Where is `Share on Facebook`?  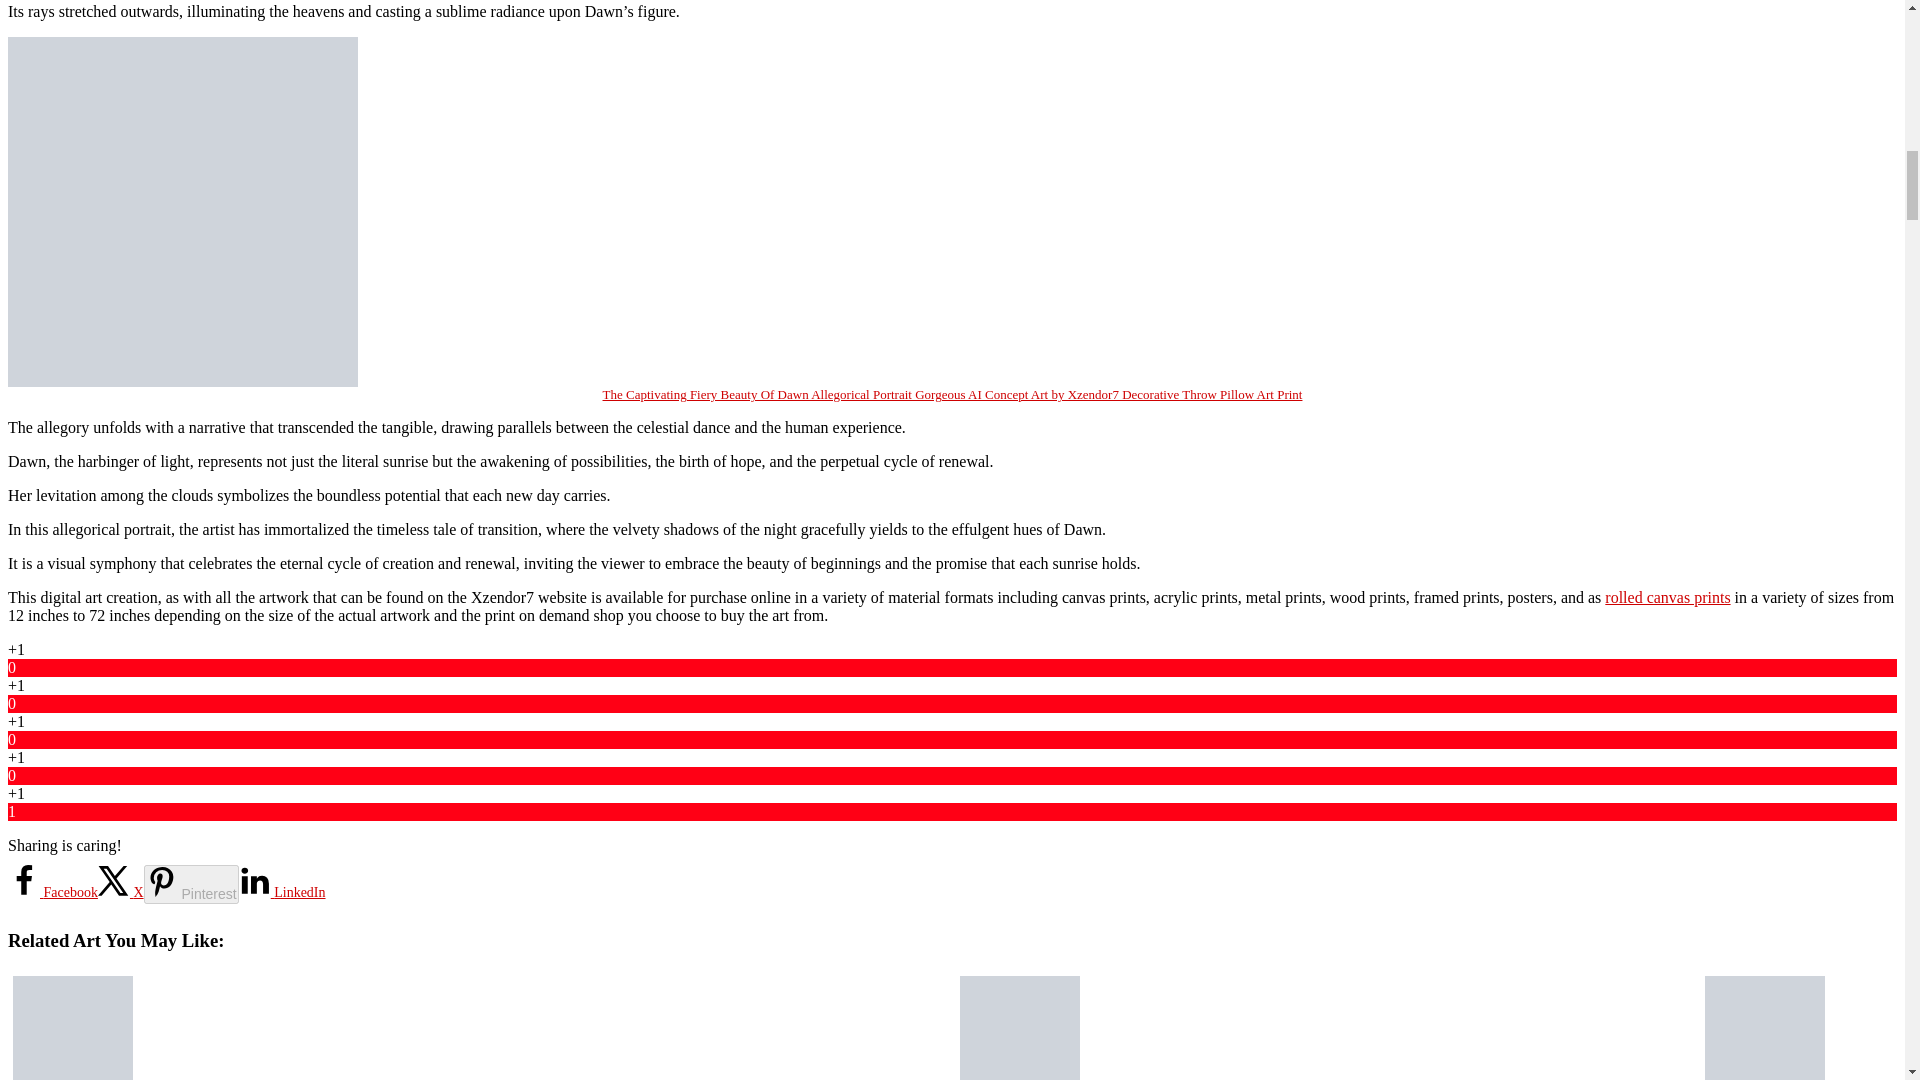 Share on Facebook is located at coordinates (52, 892).